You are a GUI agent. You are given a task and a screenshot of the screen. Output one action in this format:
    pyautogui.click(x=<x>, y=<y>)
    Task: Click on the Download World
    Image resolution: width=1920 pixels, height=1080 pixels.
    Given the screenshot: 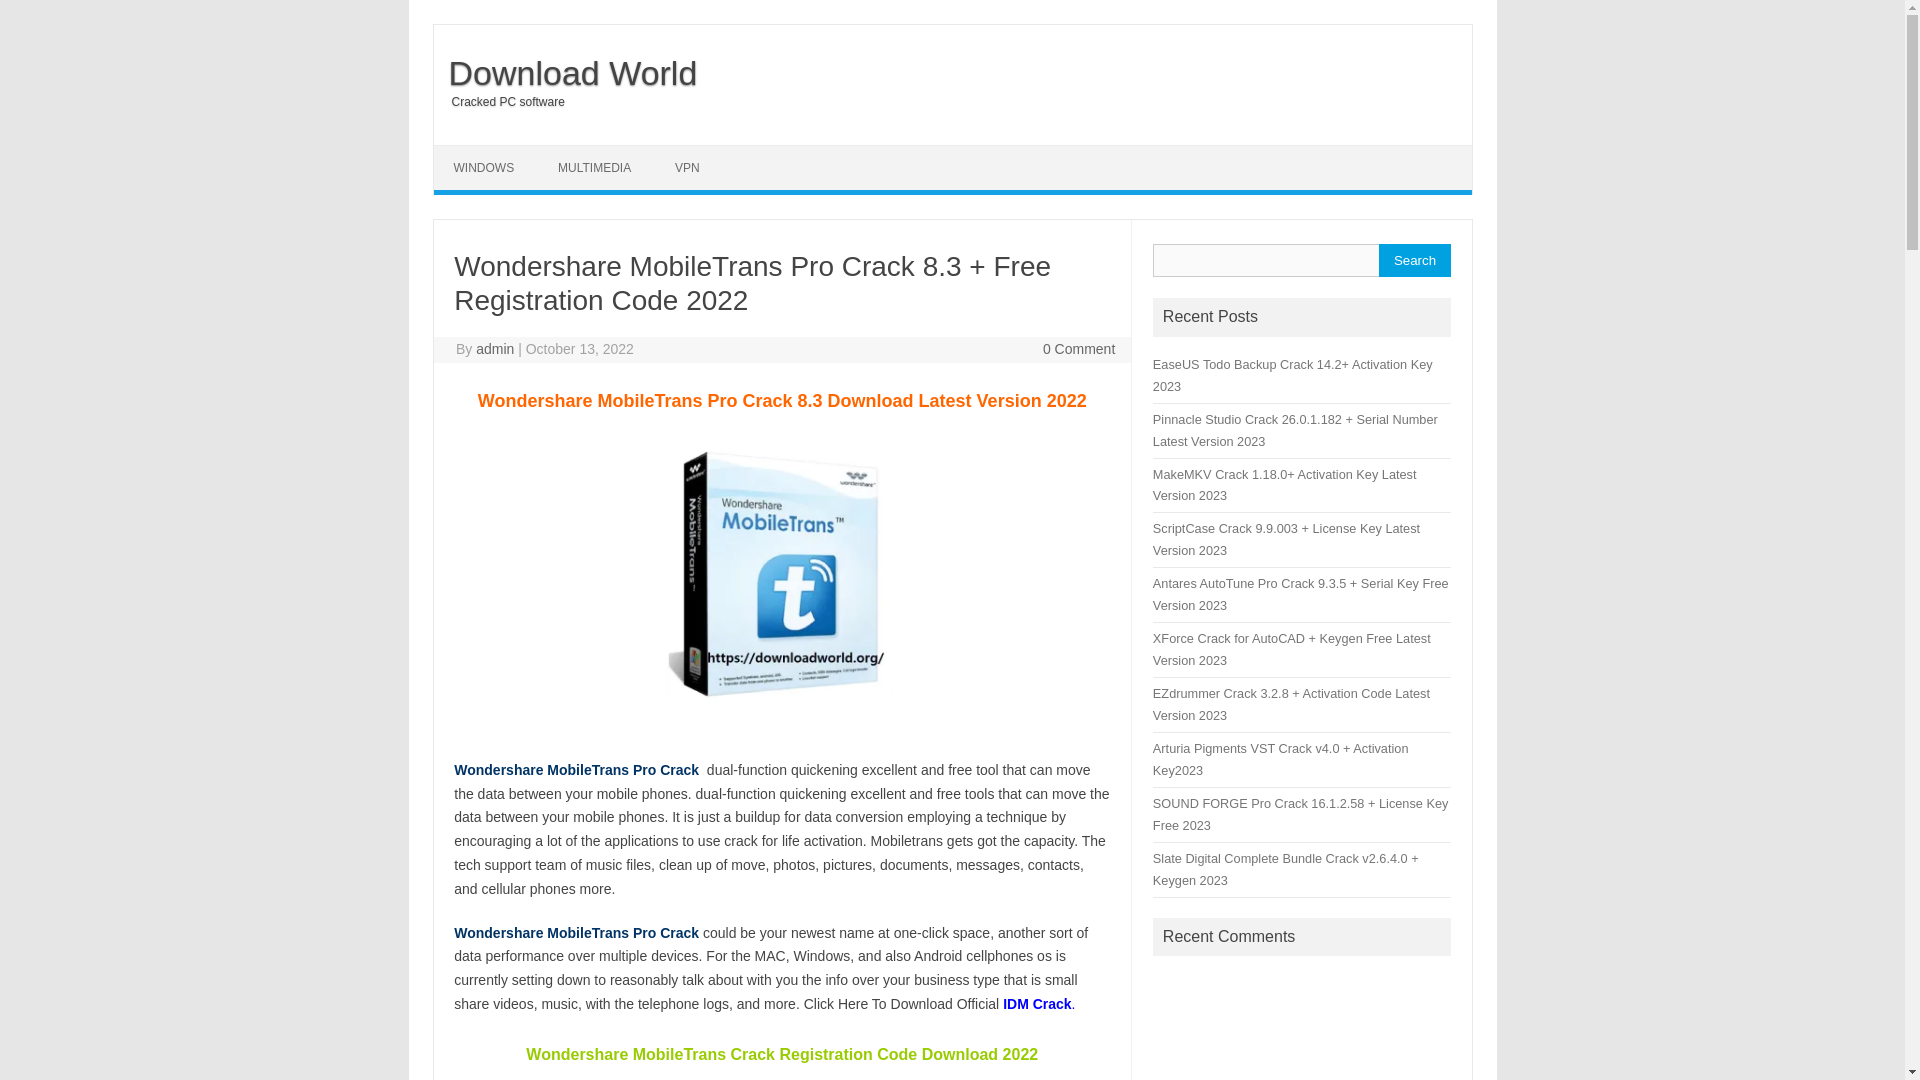 What is the action you would take?
    pyautogui.click(x=566, y=72)
    